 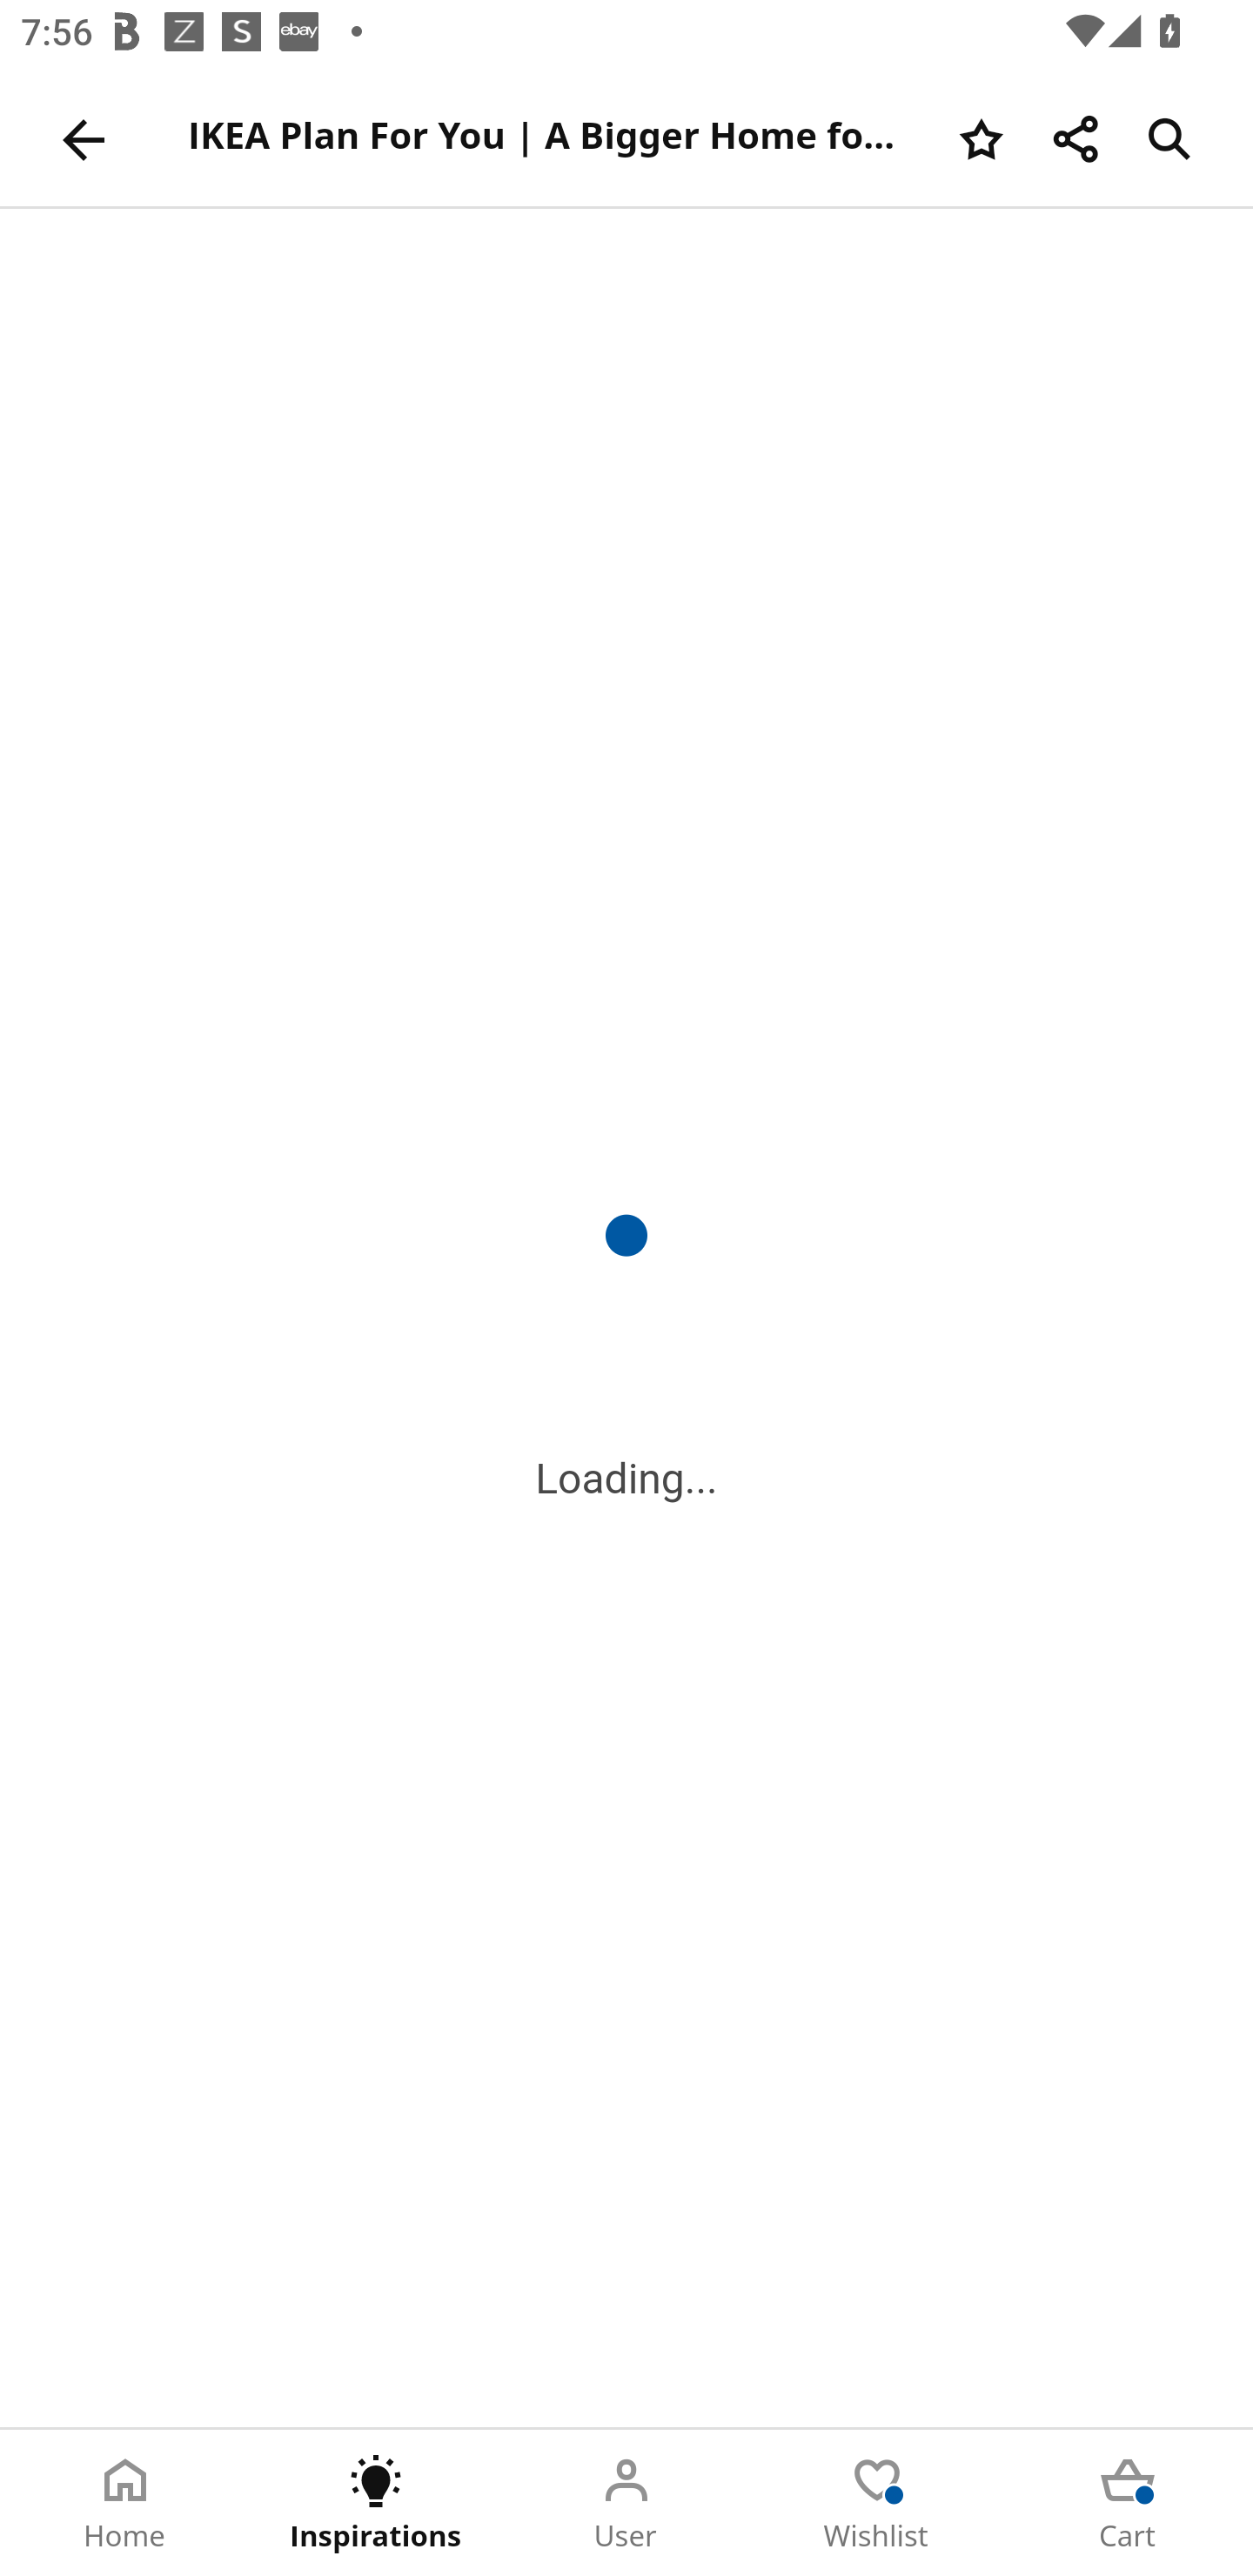 I want to click on Home
Tab 1 of 5, so click(x=125, y=2503).